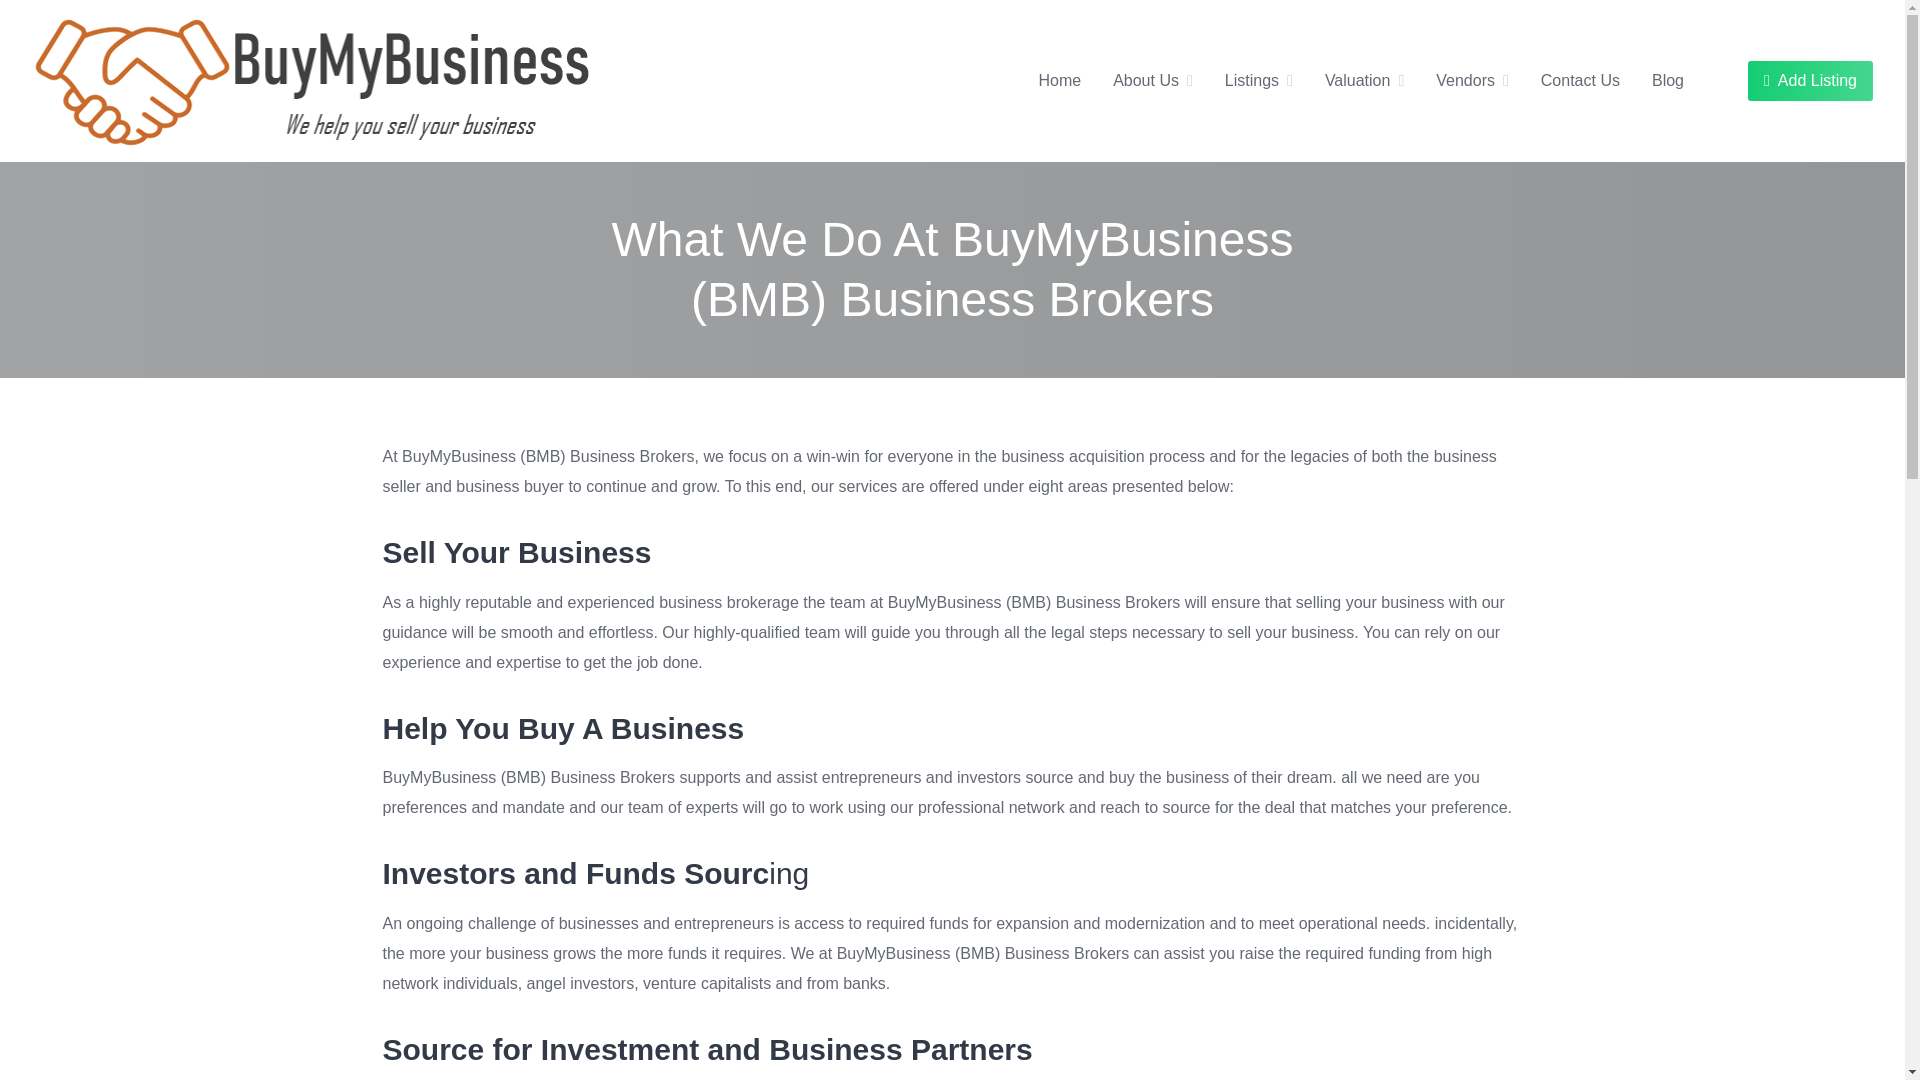 This screenshot has width=1920, height=1080. What do you see at coordinates (1059, 80) in the screenshot?
I see `Home` at bounding box center [1059, 80].